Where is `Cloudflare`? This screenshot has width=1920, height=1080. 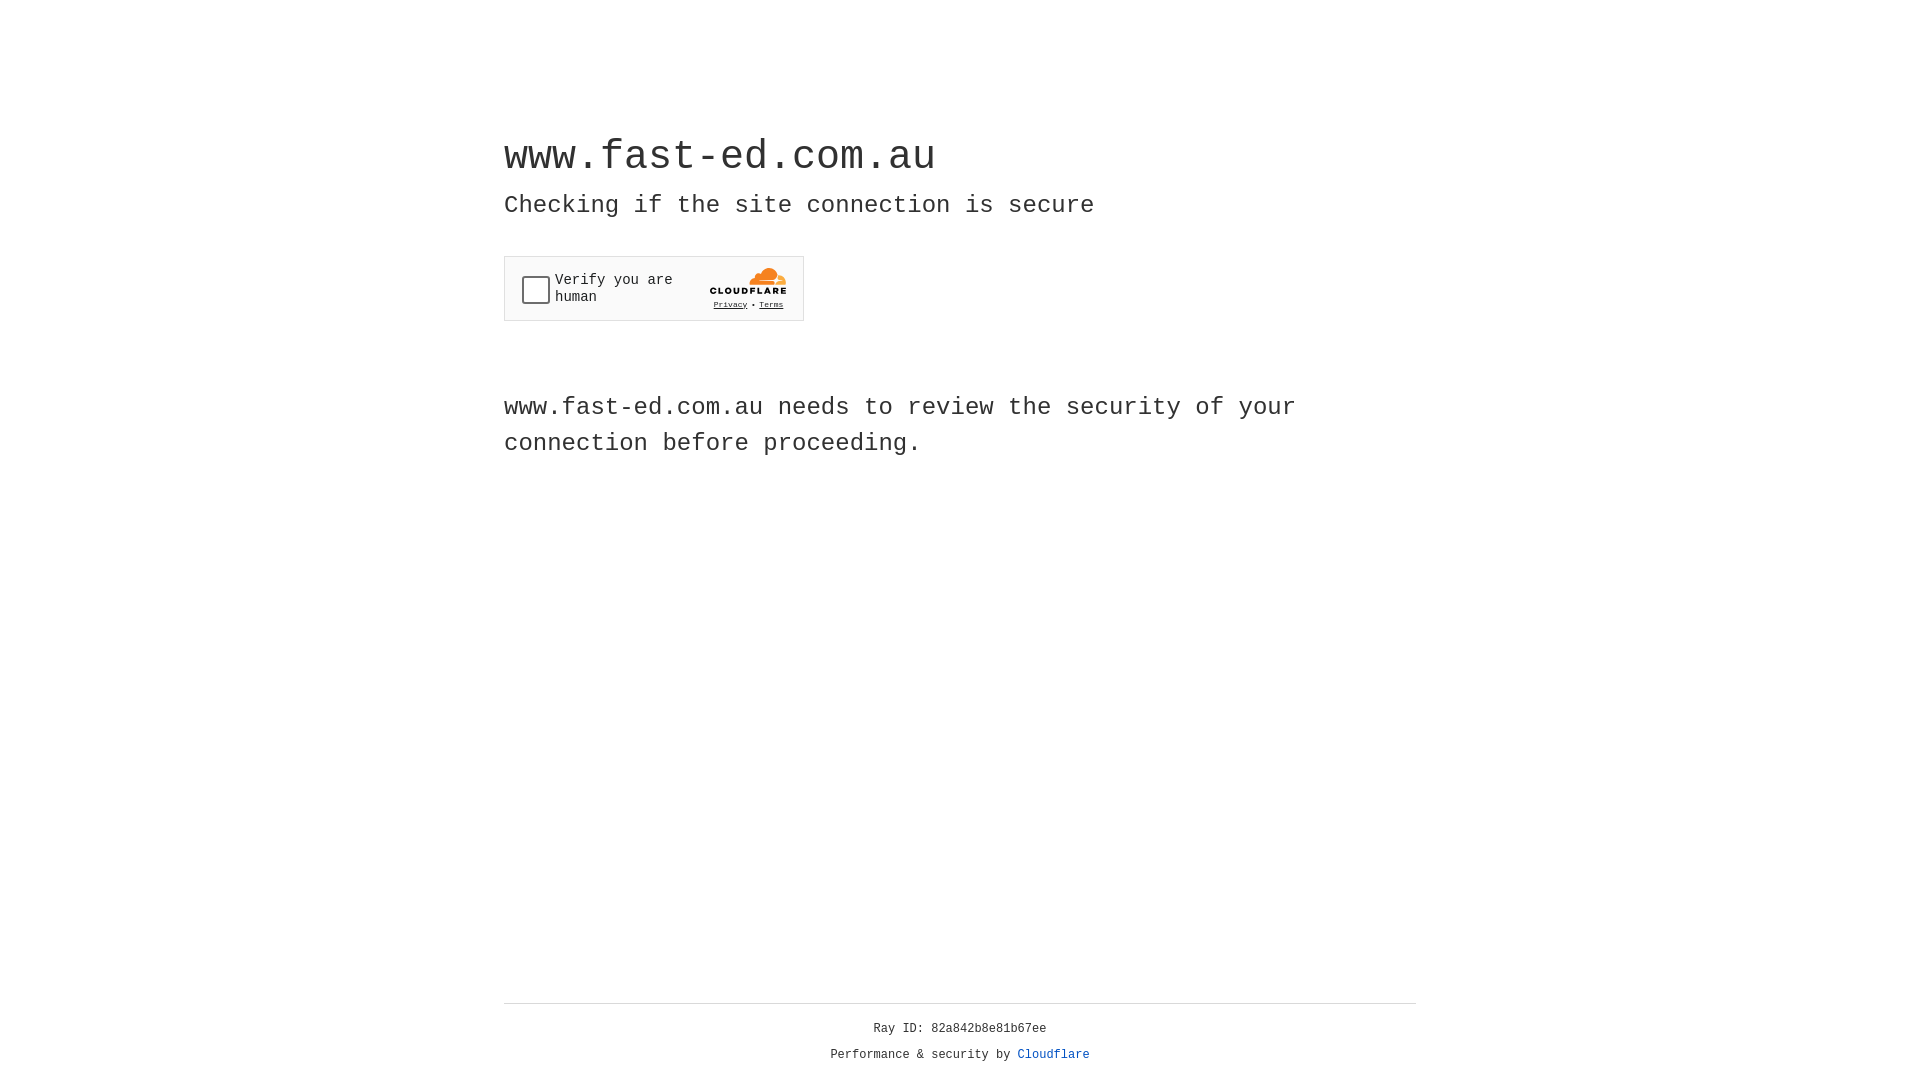 Cloudflare is located at coordinates (1054, 1055).